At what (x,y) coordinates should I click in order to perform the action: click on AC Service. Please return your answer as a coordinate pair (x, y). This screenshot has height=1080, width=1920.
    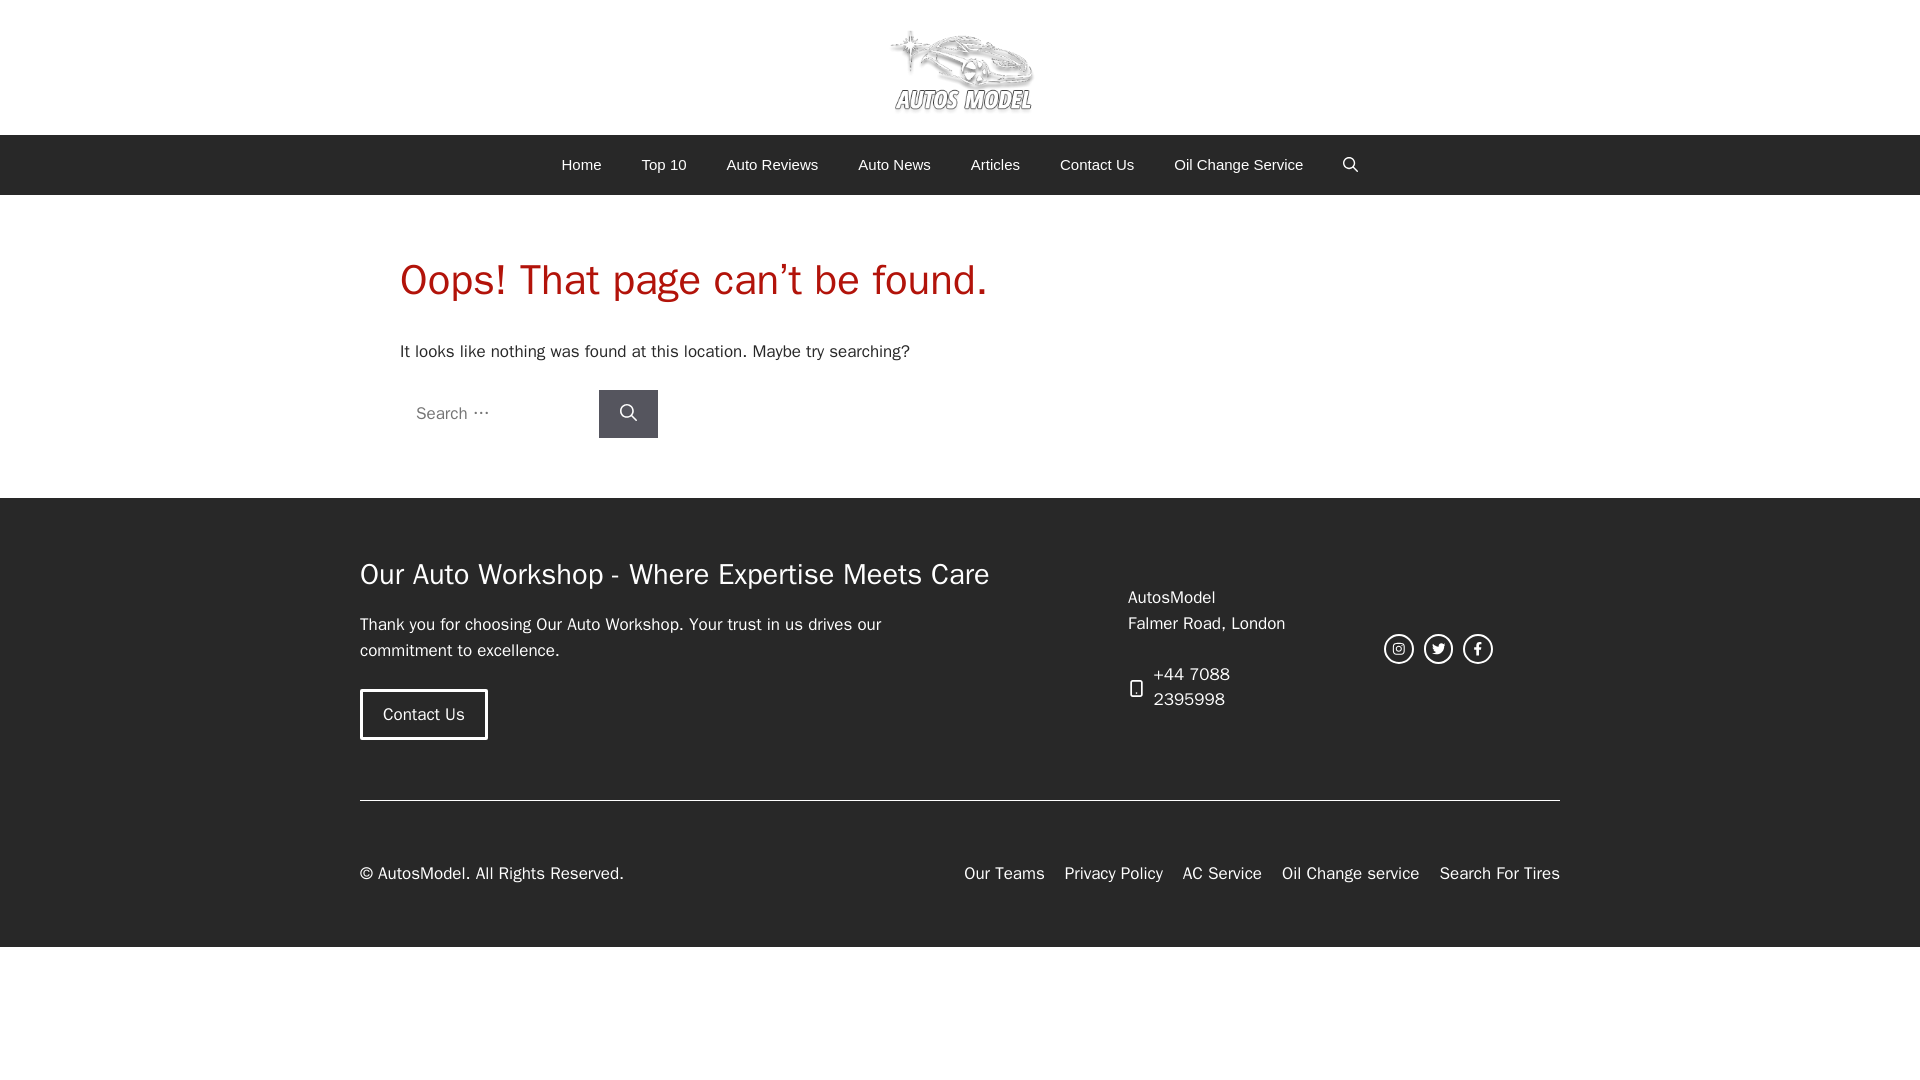
    Looking at the image, I should click on (1222, 873).